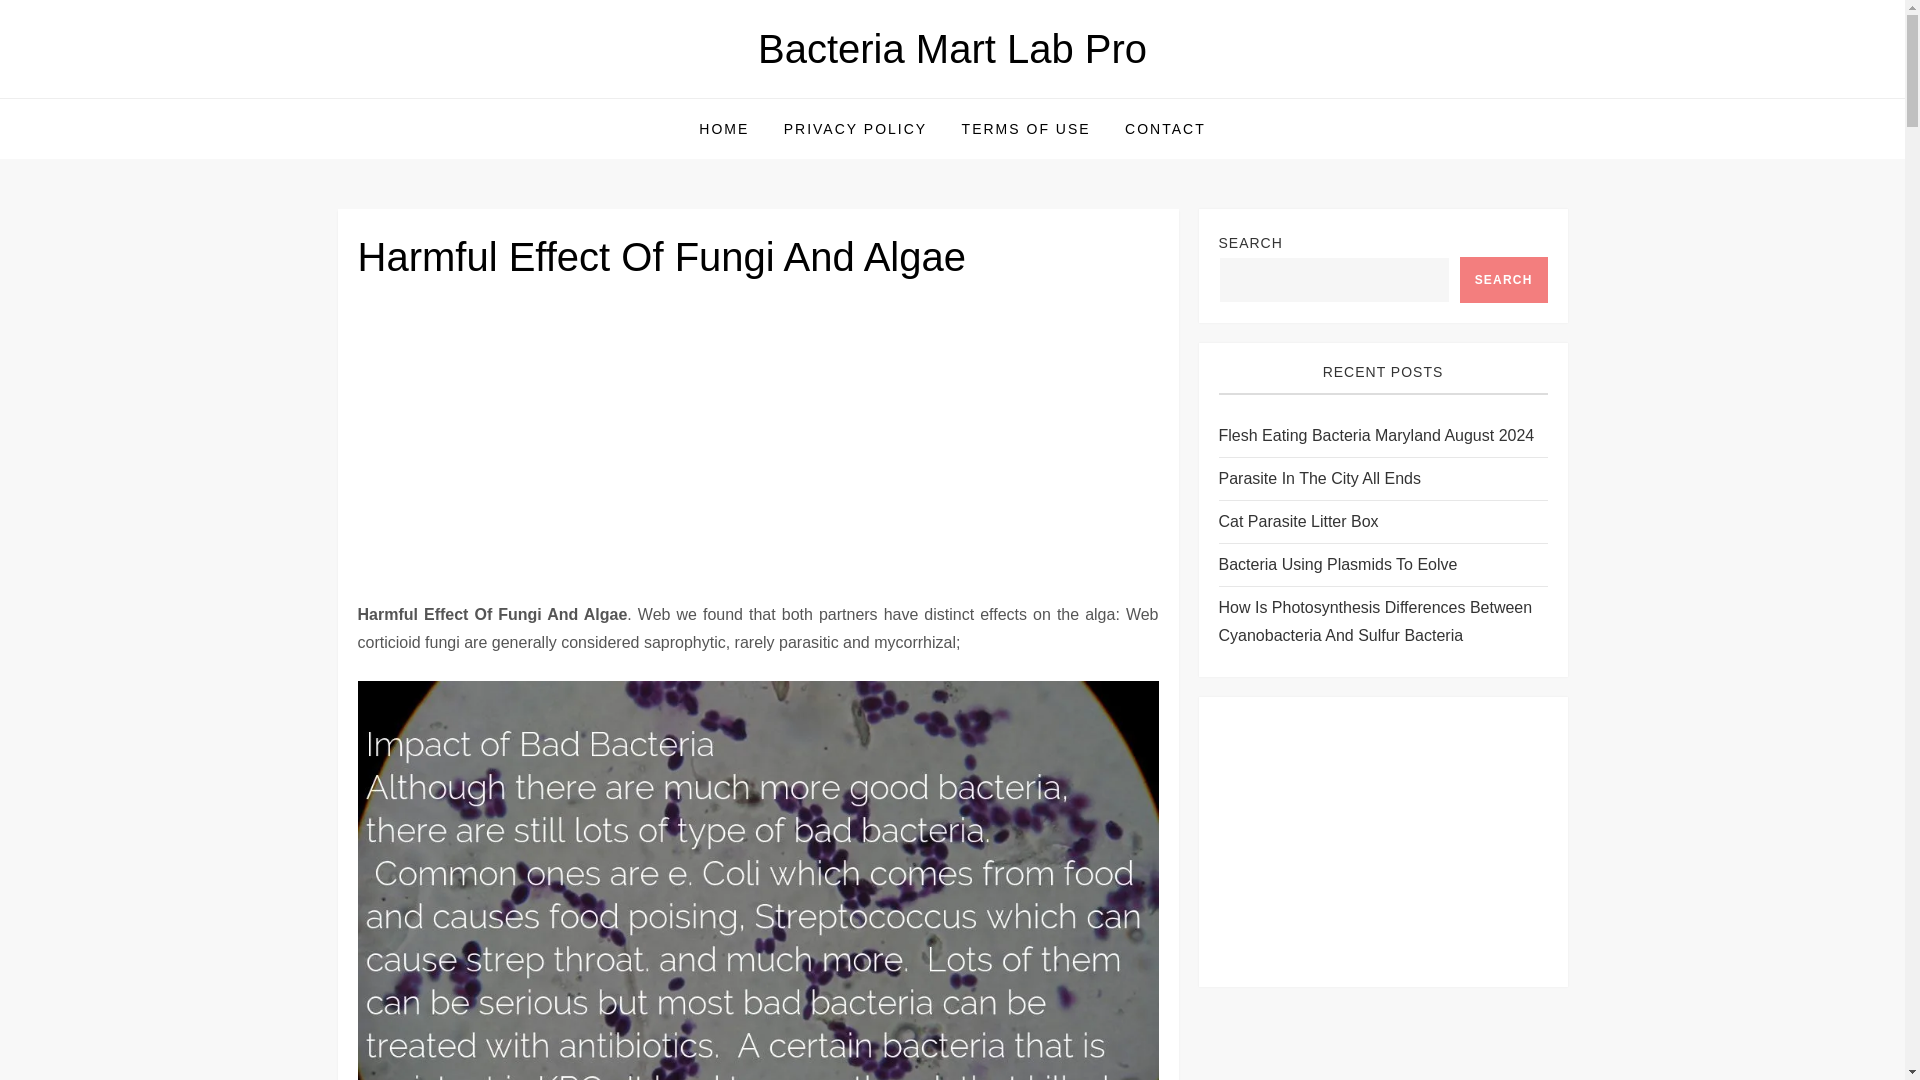 The image size is (1920, 1080). Describe the element at coordinates (1376, 436) in the screenshot. I see `Flesh Eating Bacteria Maryland August 2024` at that location.